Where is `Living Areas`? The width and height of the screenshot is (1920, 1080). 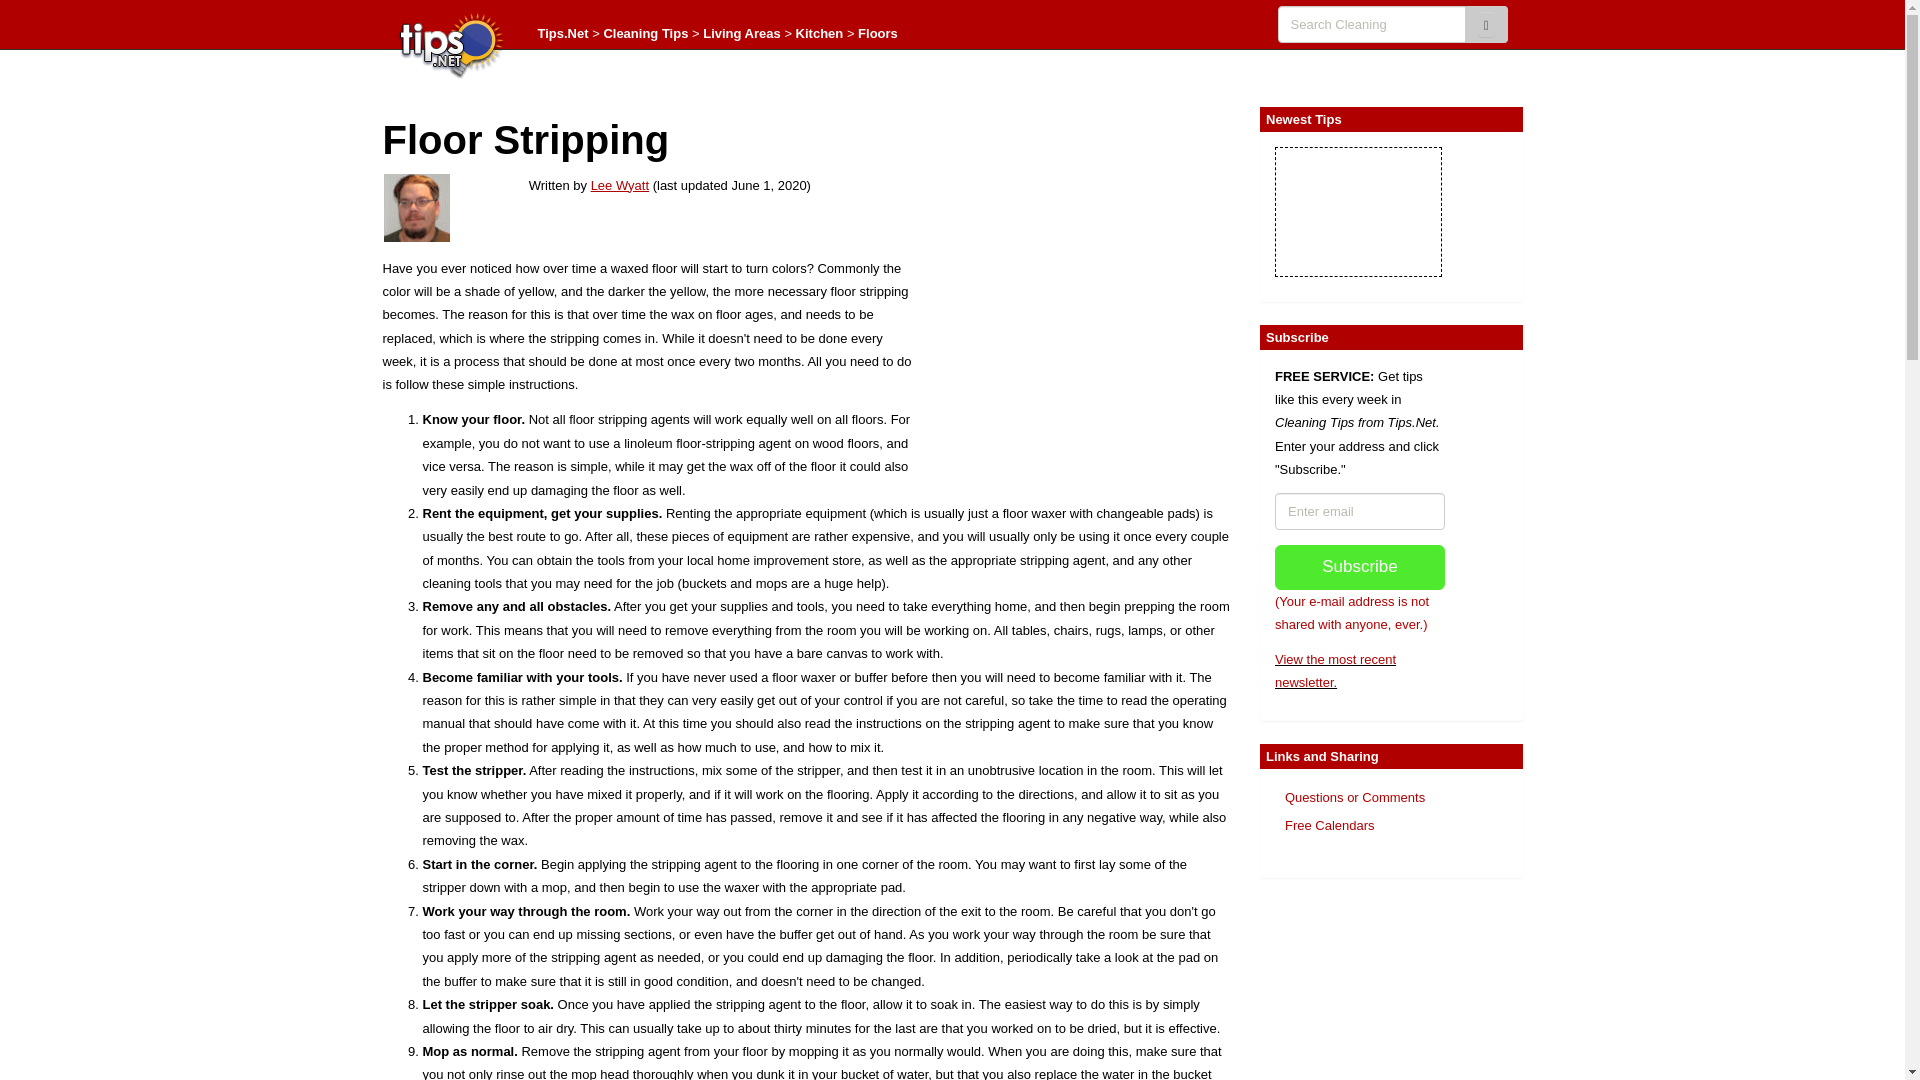
Living Areas is located at coordinates (742, 33).